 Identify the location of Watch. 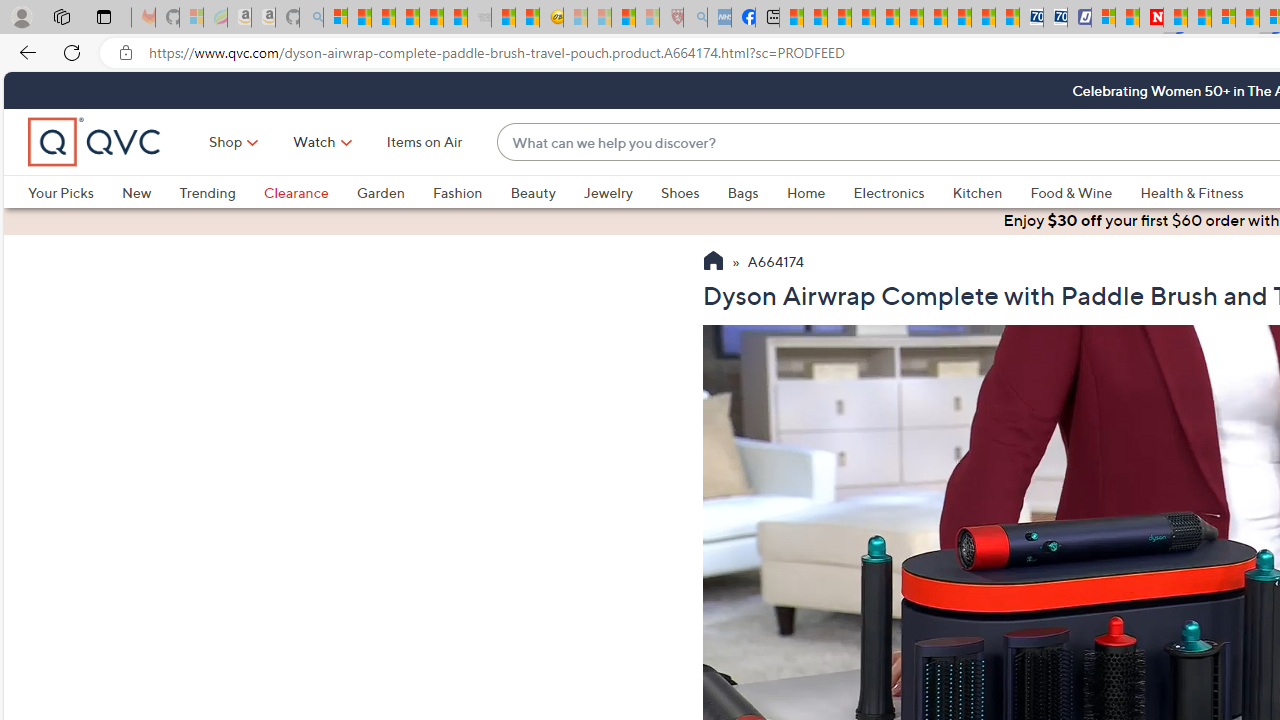
(314, 142).